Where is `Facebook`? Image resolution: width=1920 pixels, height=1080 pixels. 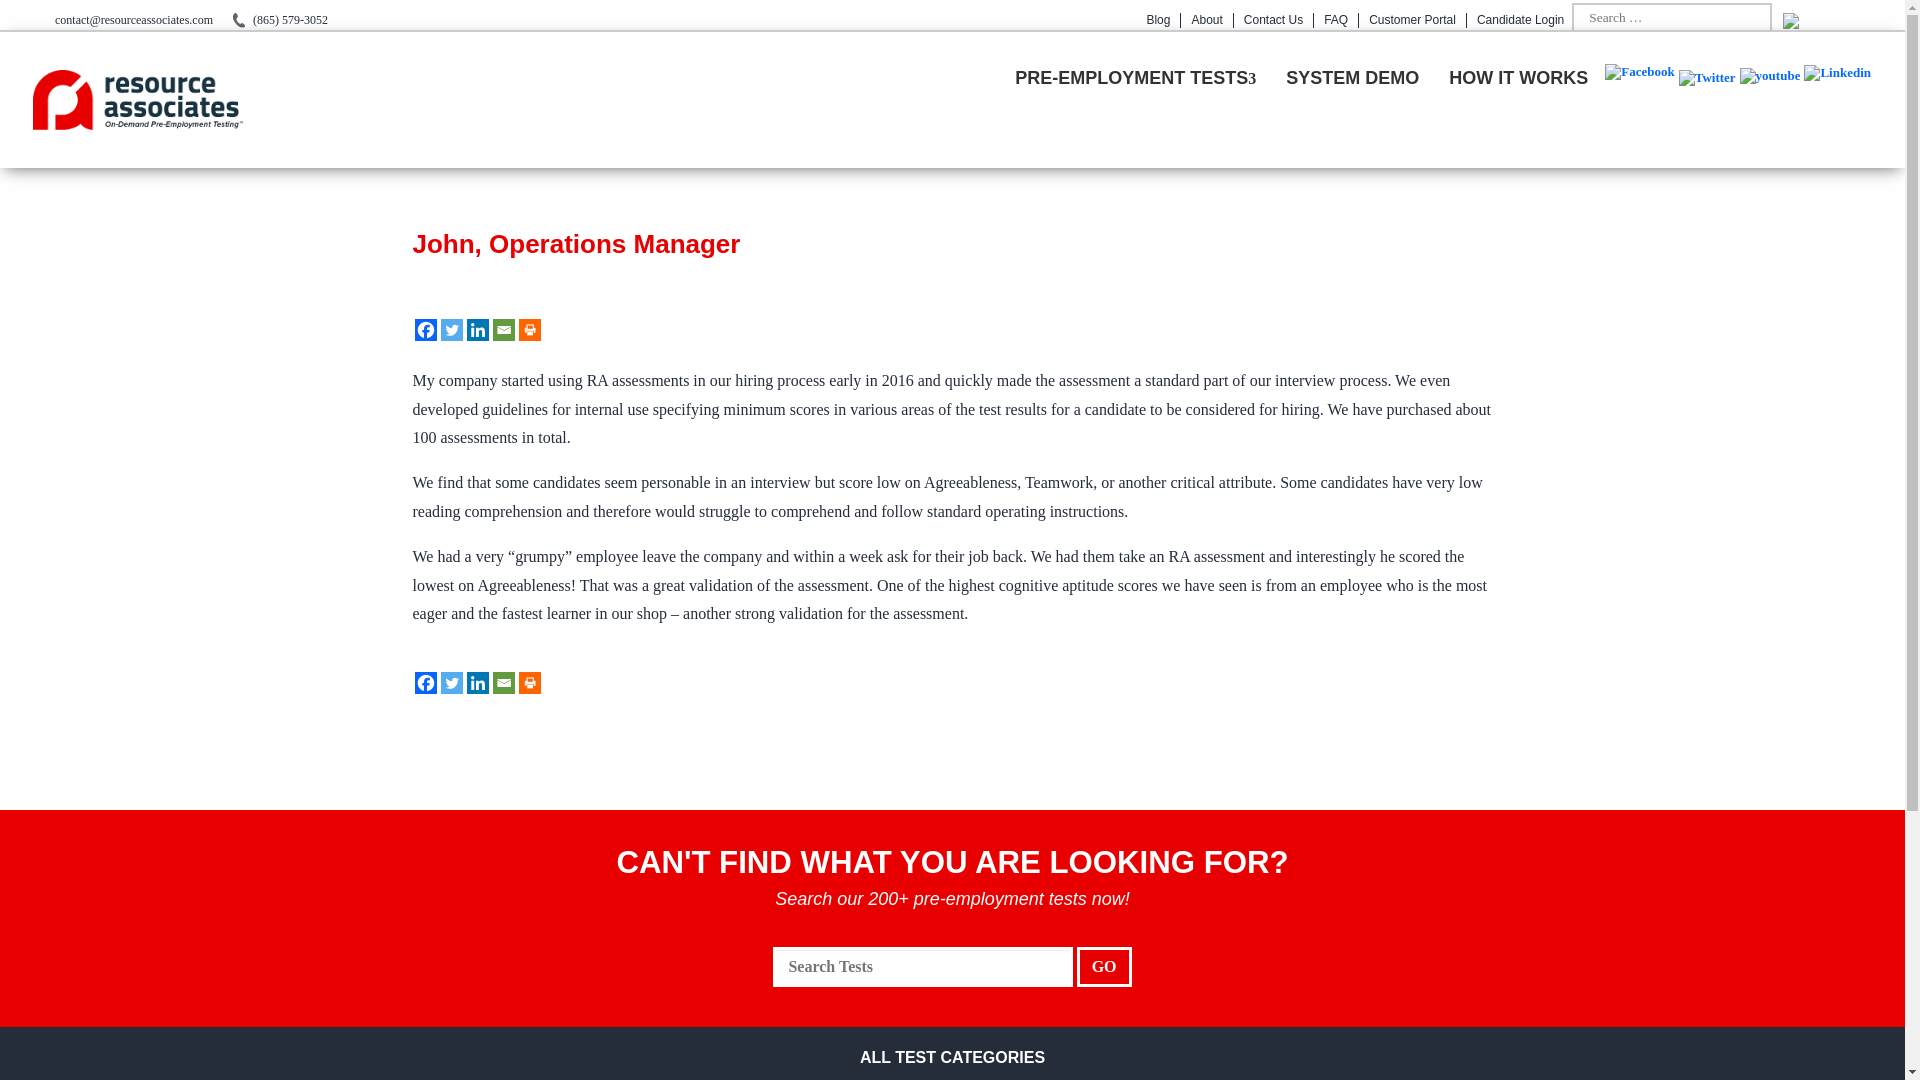 Facebook is located at coordinates (424, 330).